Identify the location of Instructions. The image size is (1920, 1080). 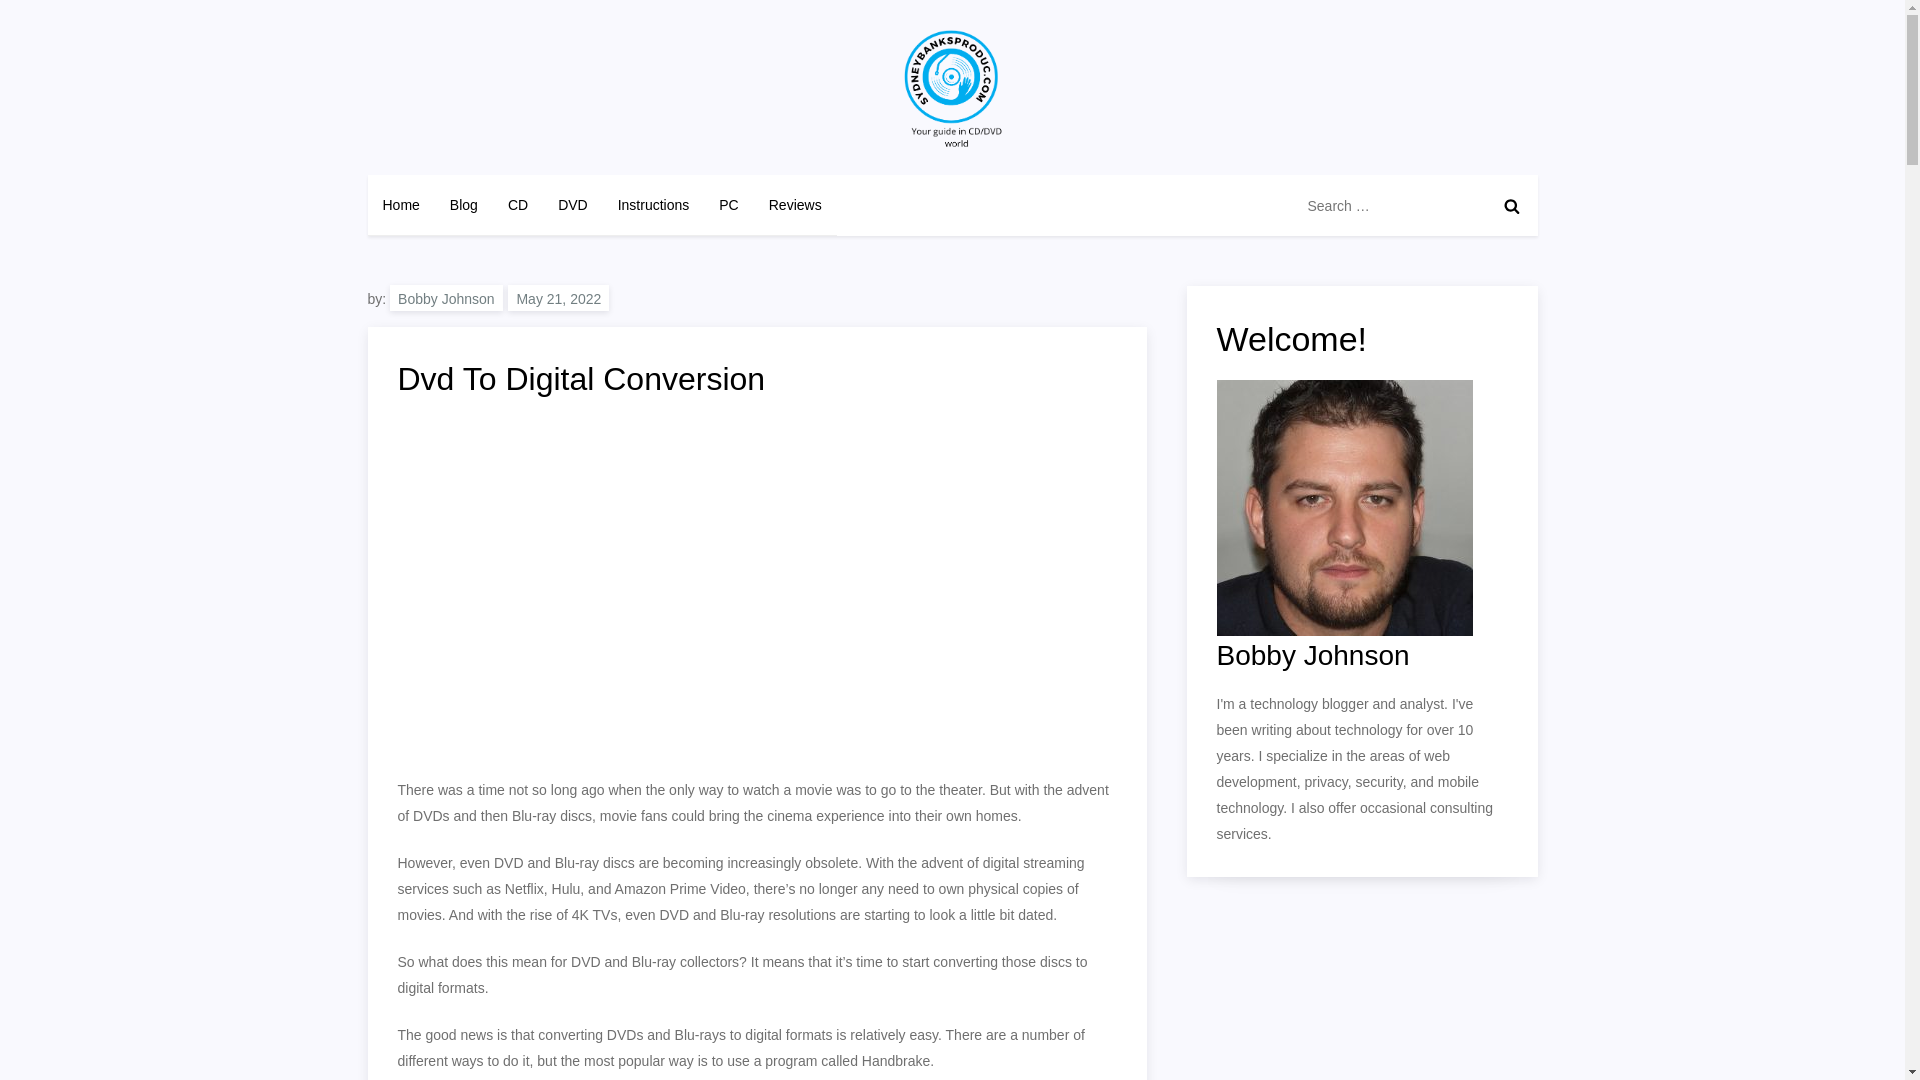
(653, 204).